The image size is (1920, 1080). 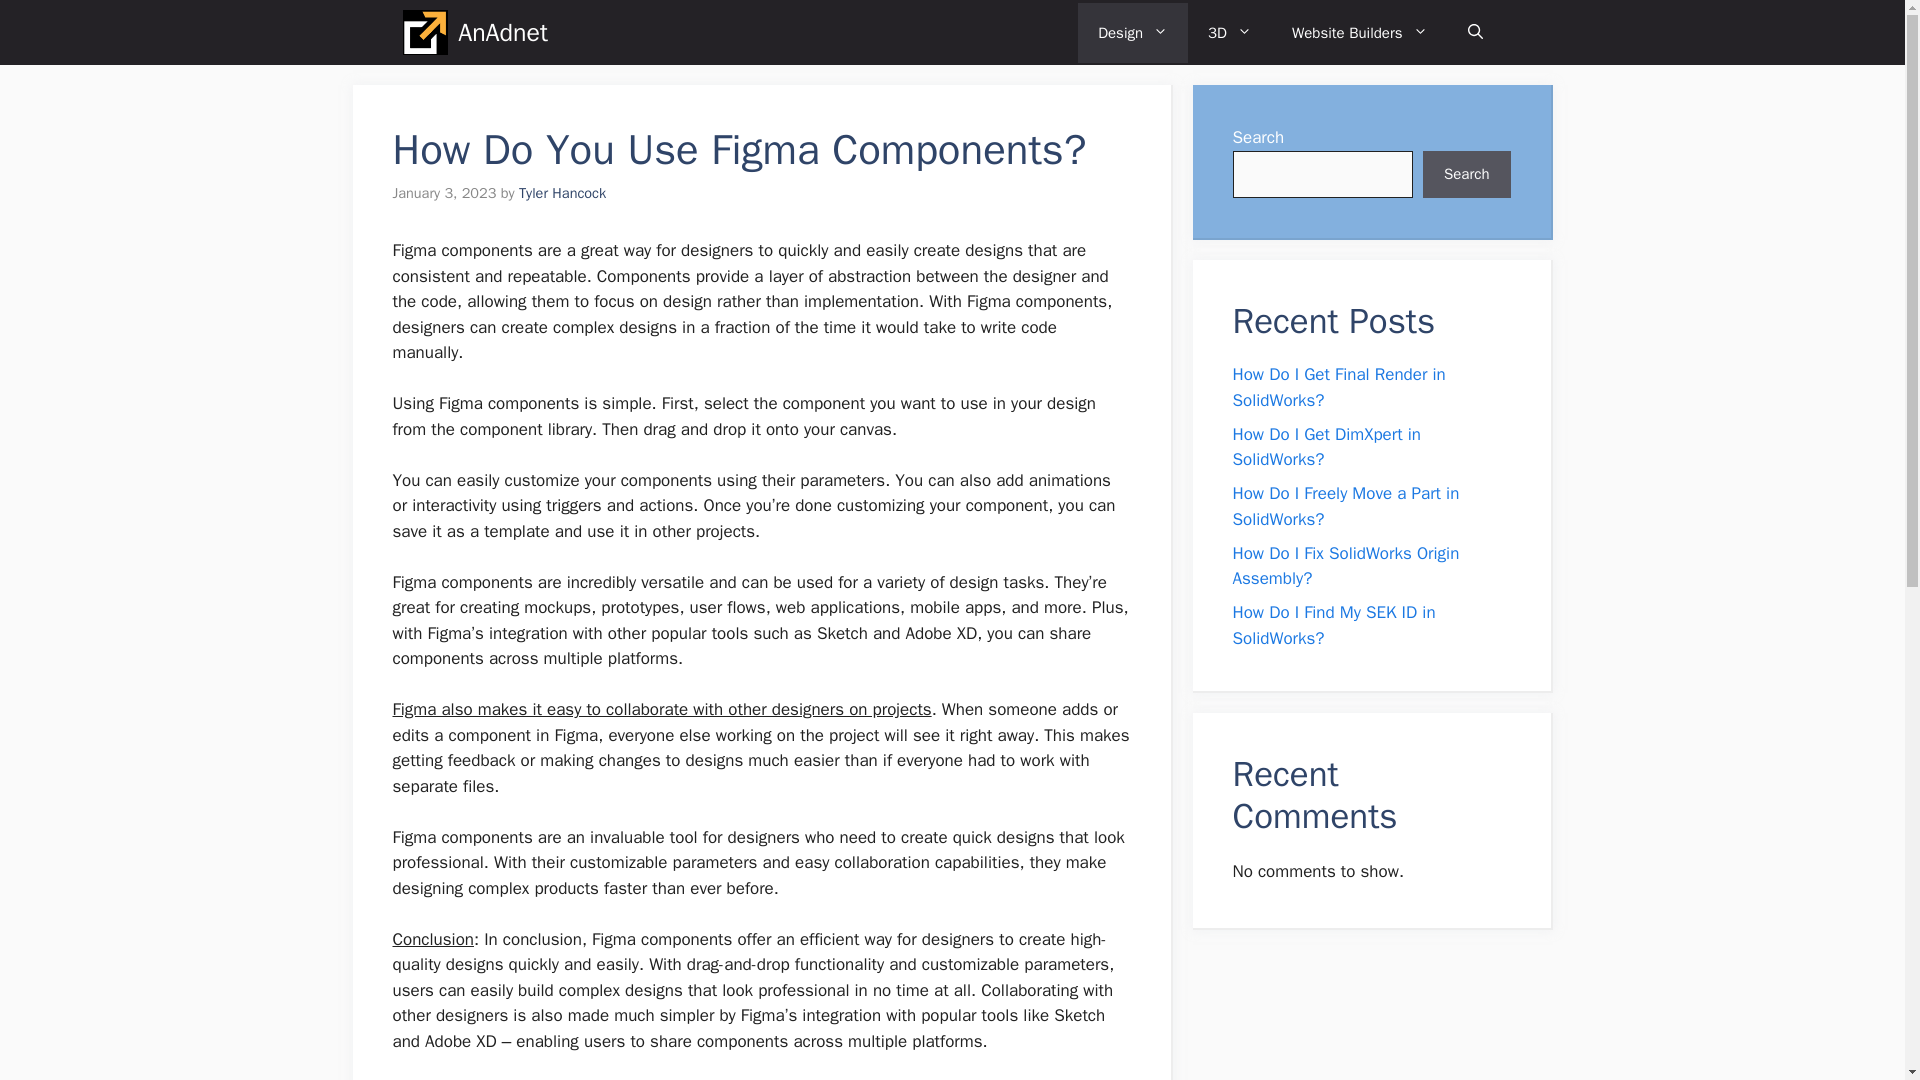 I want to click on Design, so click(x=1132, y=32).